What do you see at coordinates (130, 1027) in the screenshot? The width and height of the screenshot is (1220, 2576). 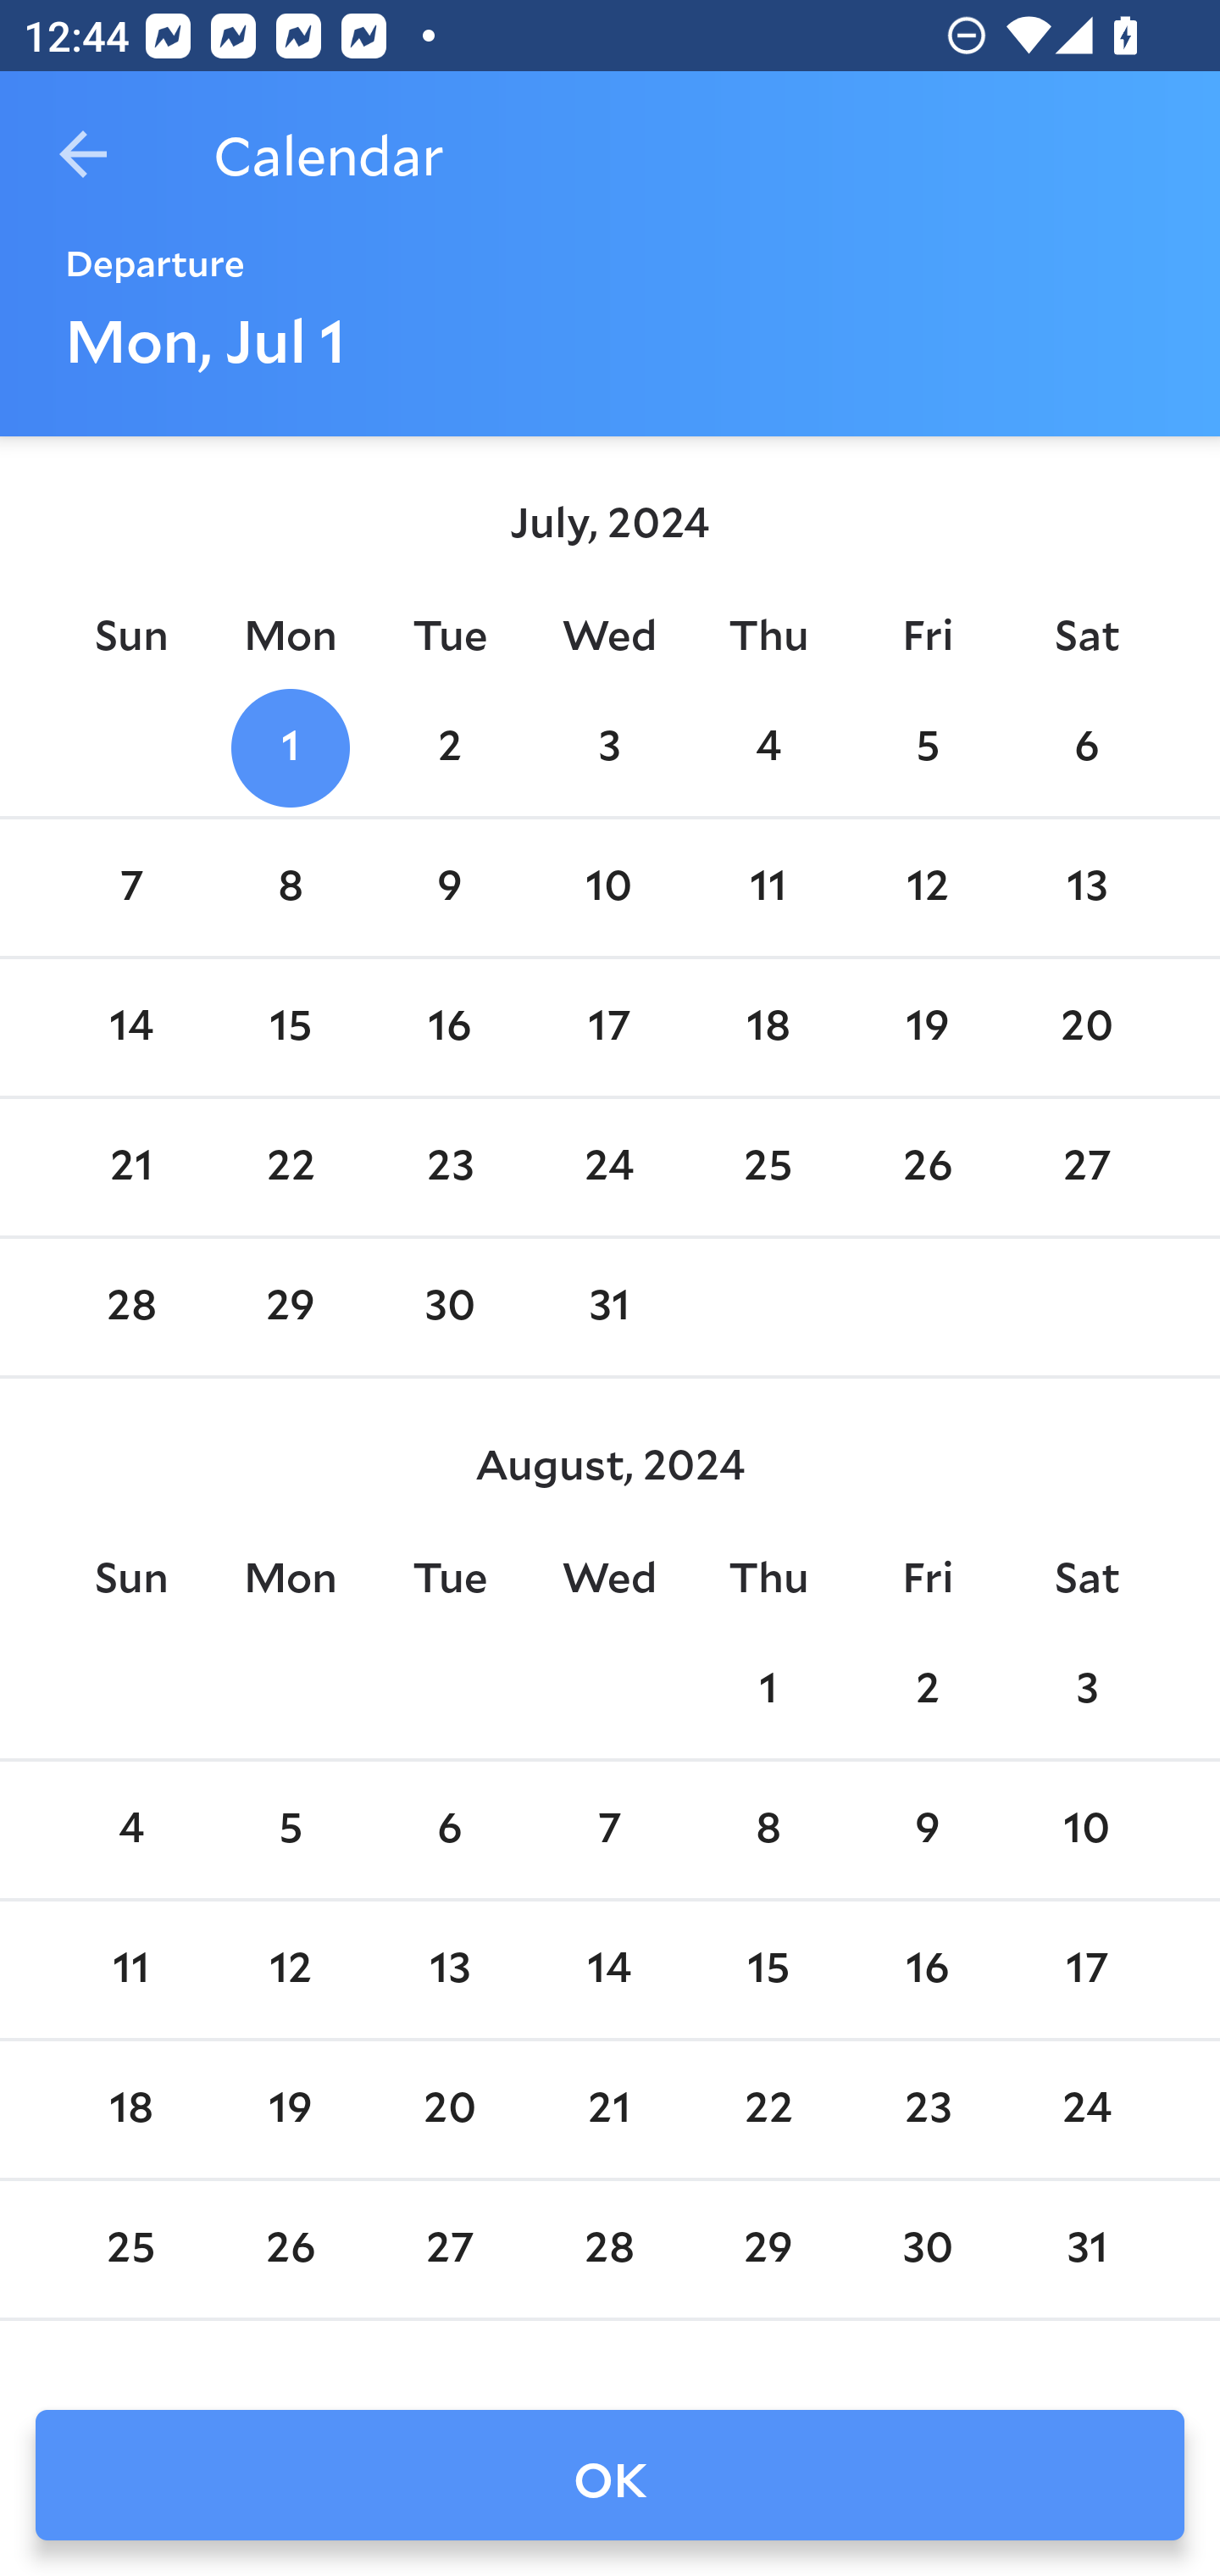 I see `14` at bounding box center [130, 1027].